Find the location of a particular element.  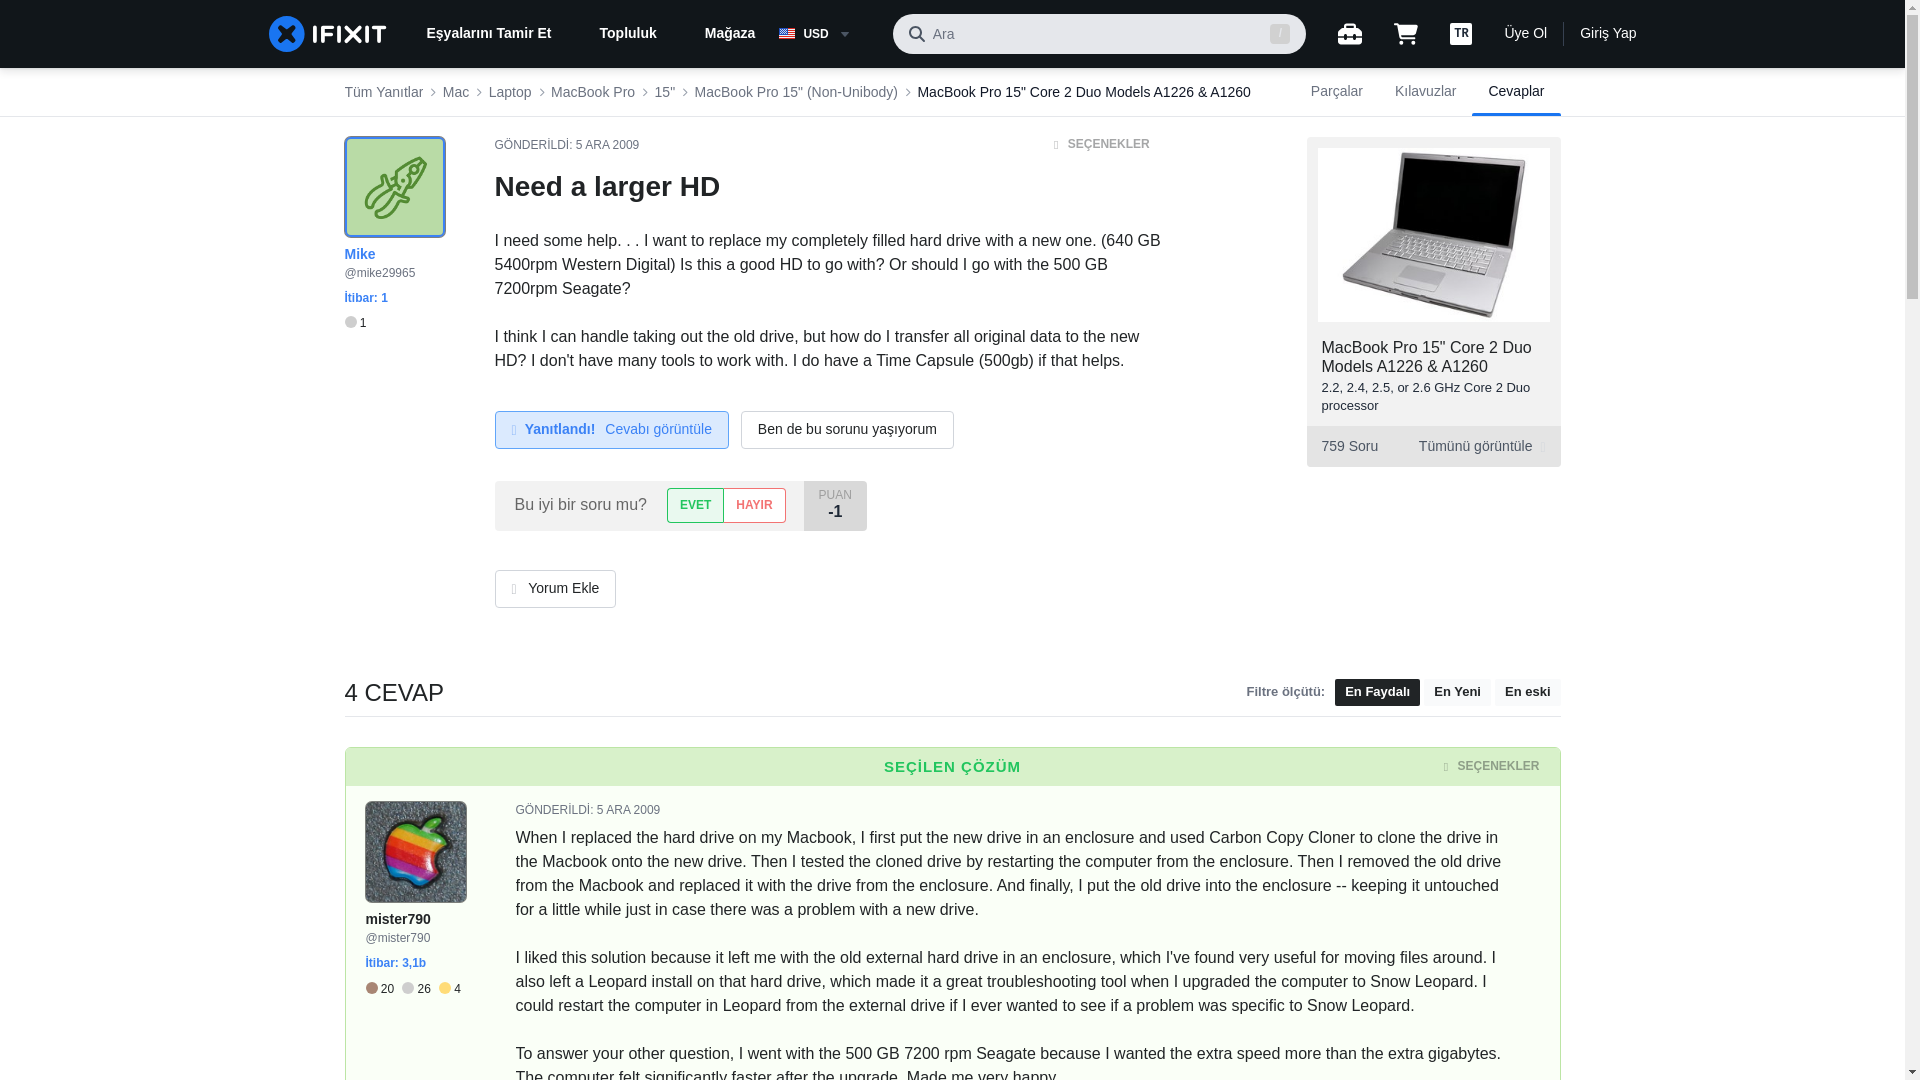

1 is located at coordinates (354, 323).